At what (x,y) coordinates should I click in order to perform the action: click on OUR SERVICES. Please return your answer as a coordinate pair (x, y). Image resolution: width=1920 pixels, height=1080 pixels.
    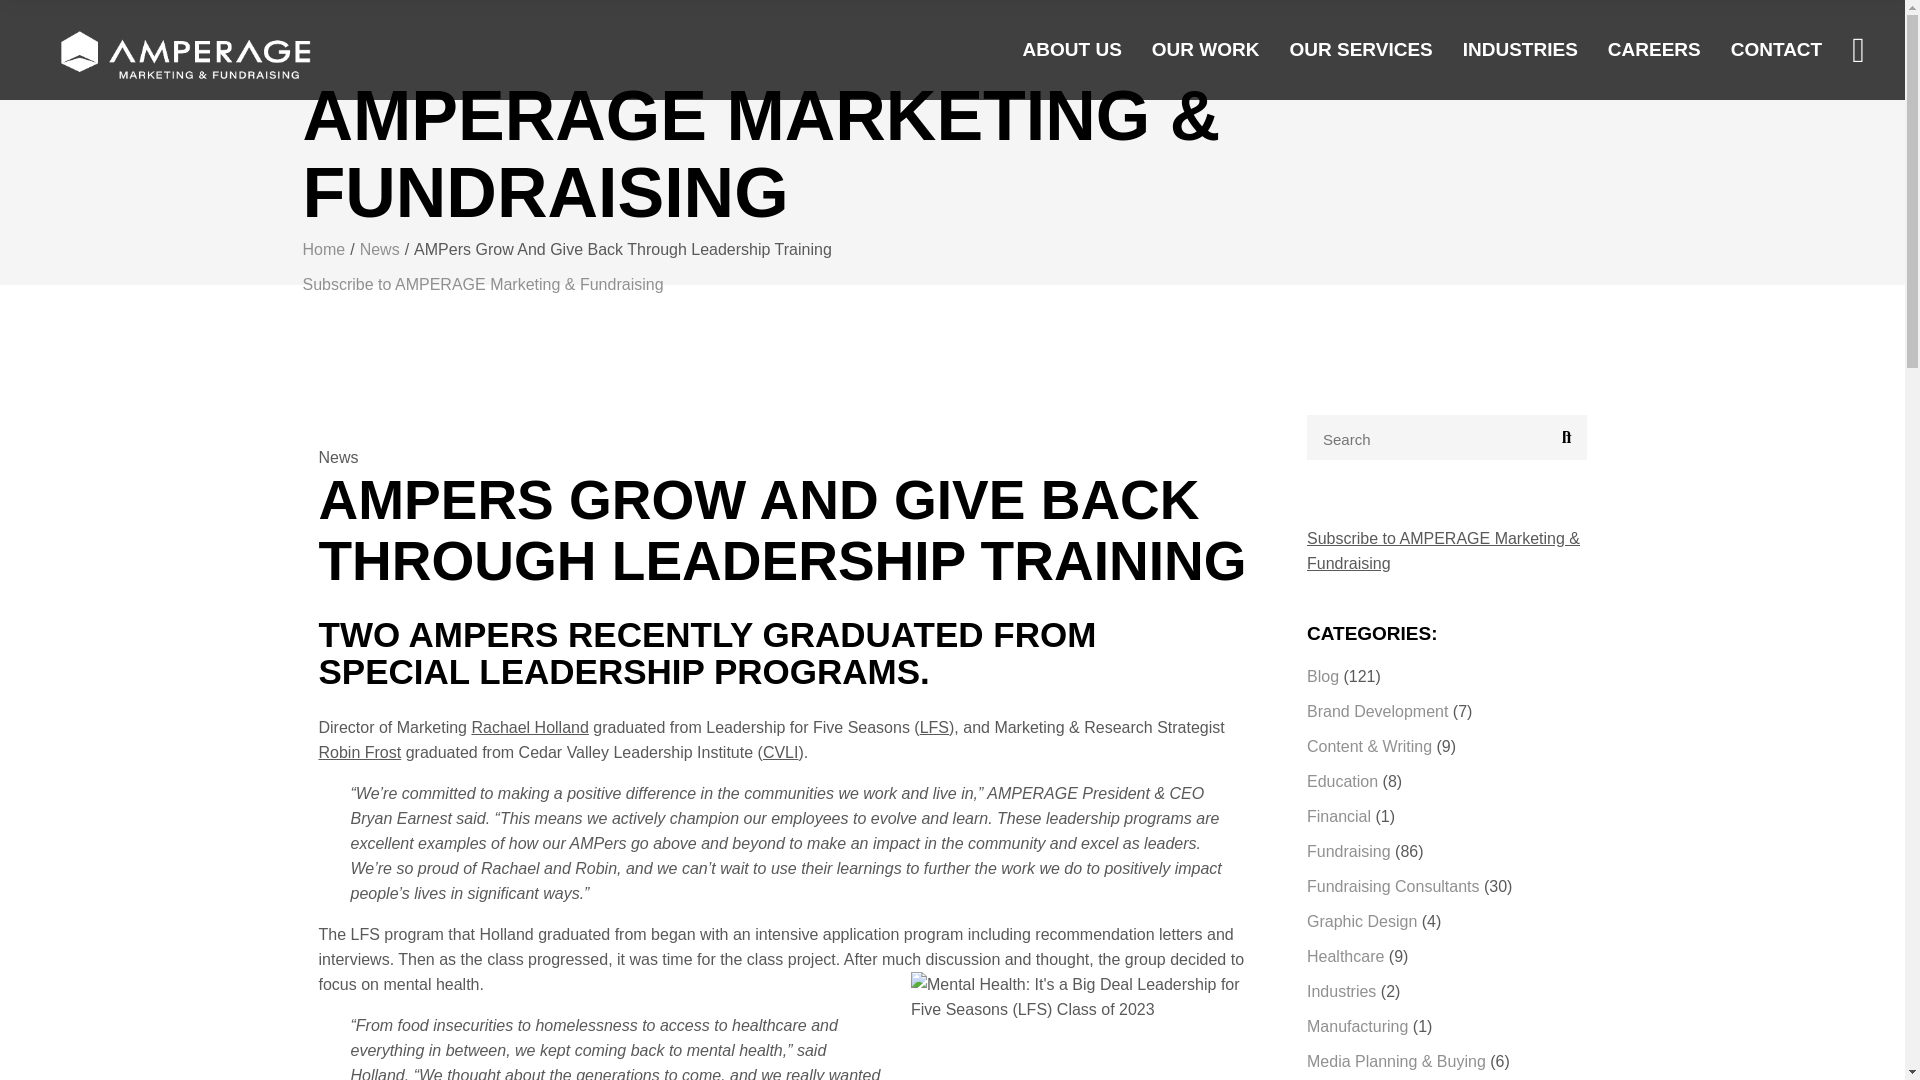
    Looking at the image, I should click on (1361, 50).